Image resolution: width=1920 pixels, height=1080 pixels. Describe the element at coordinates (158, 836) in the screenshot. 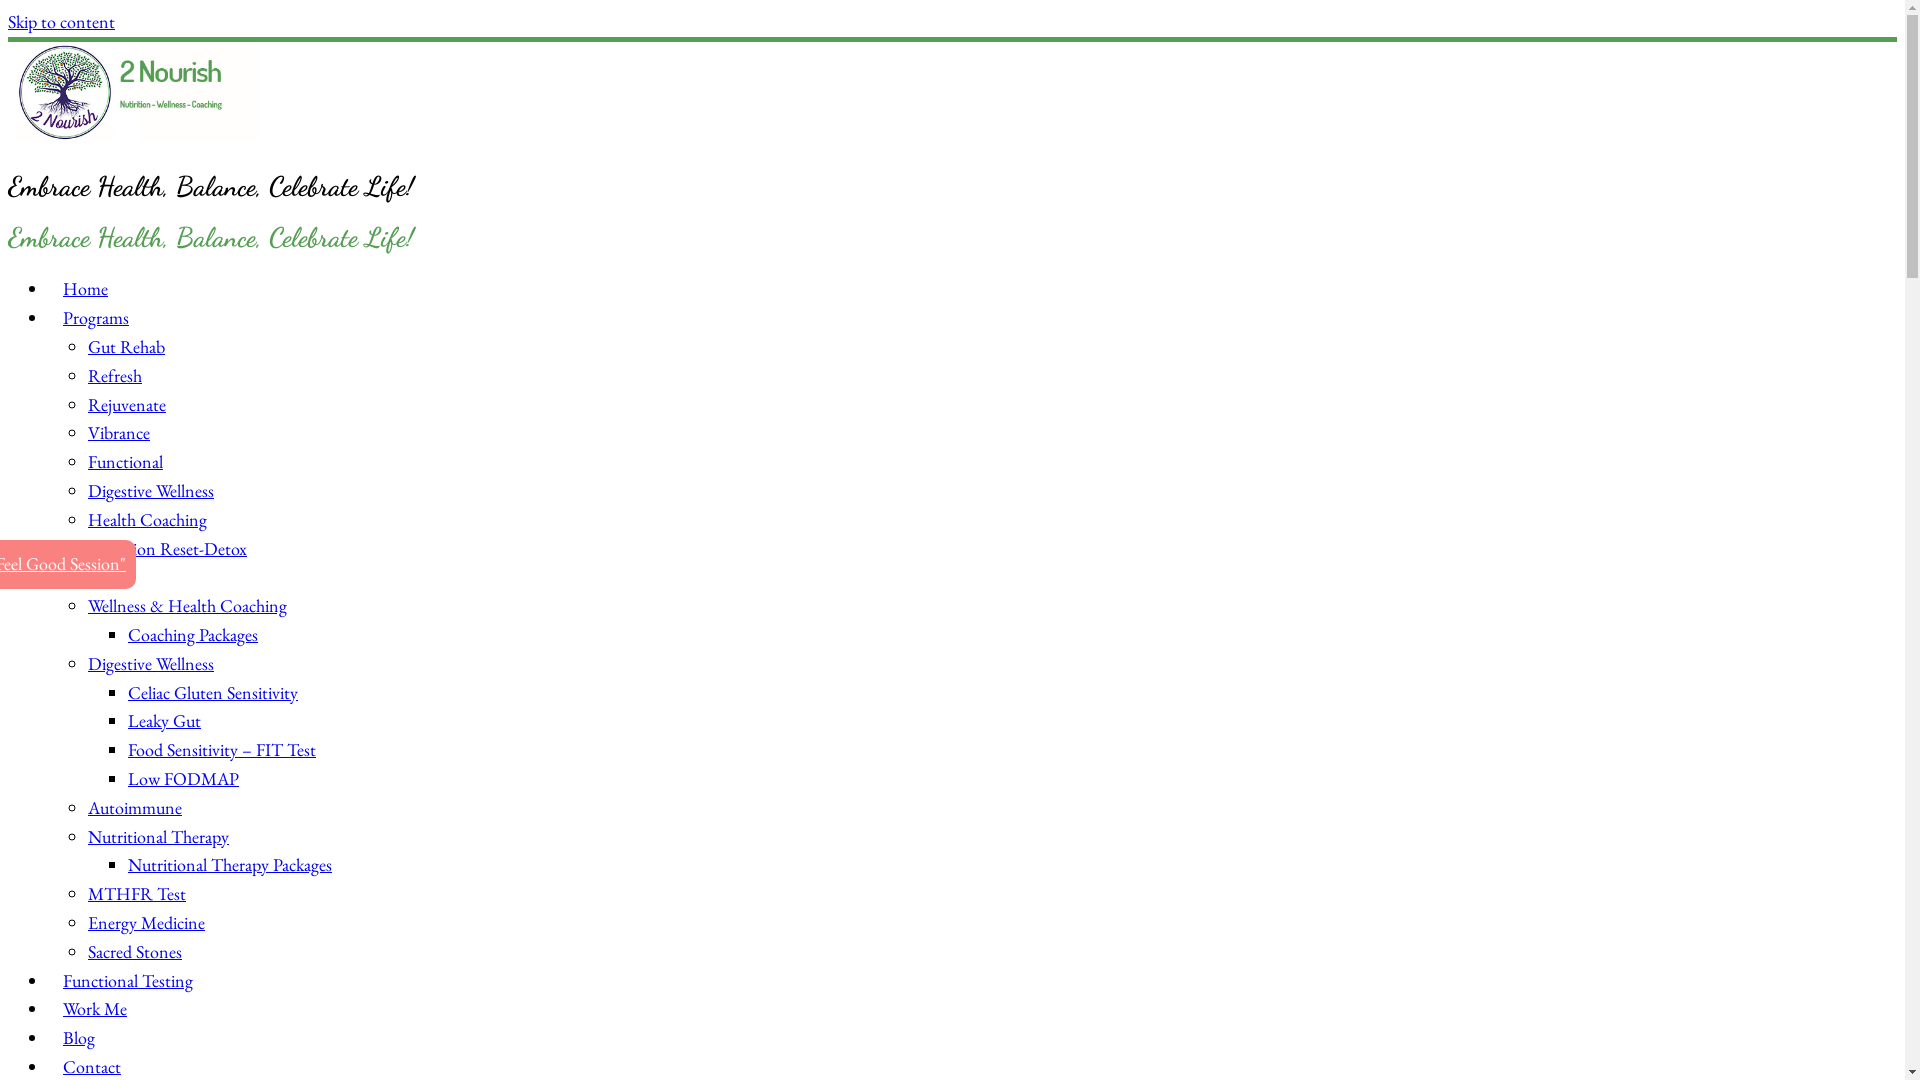

I see `Nutritional Therapy` at that location.